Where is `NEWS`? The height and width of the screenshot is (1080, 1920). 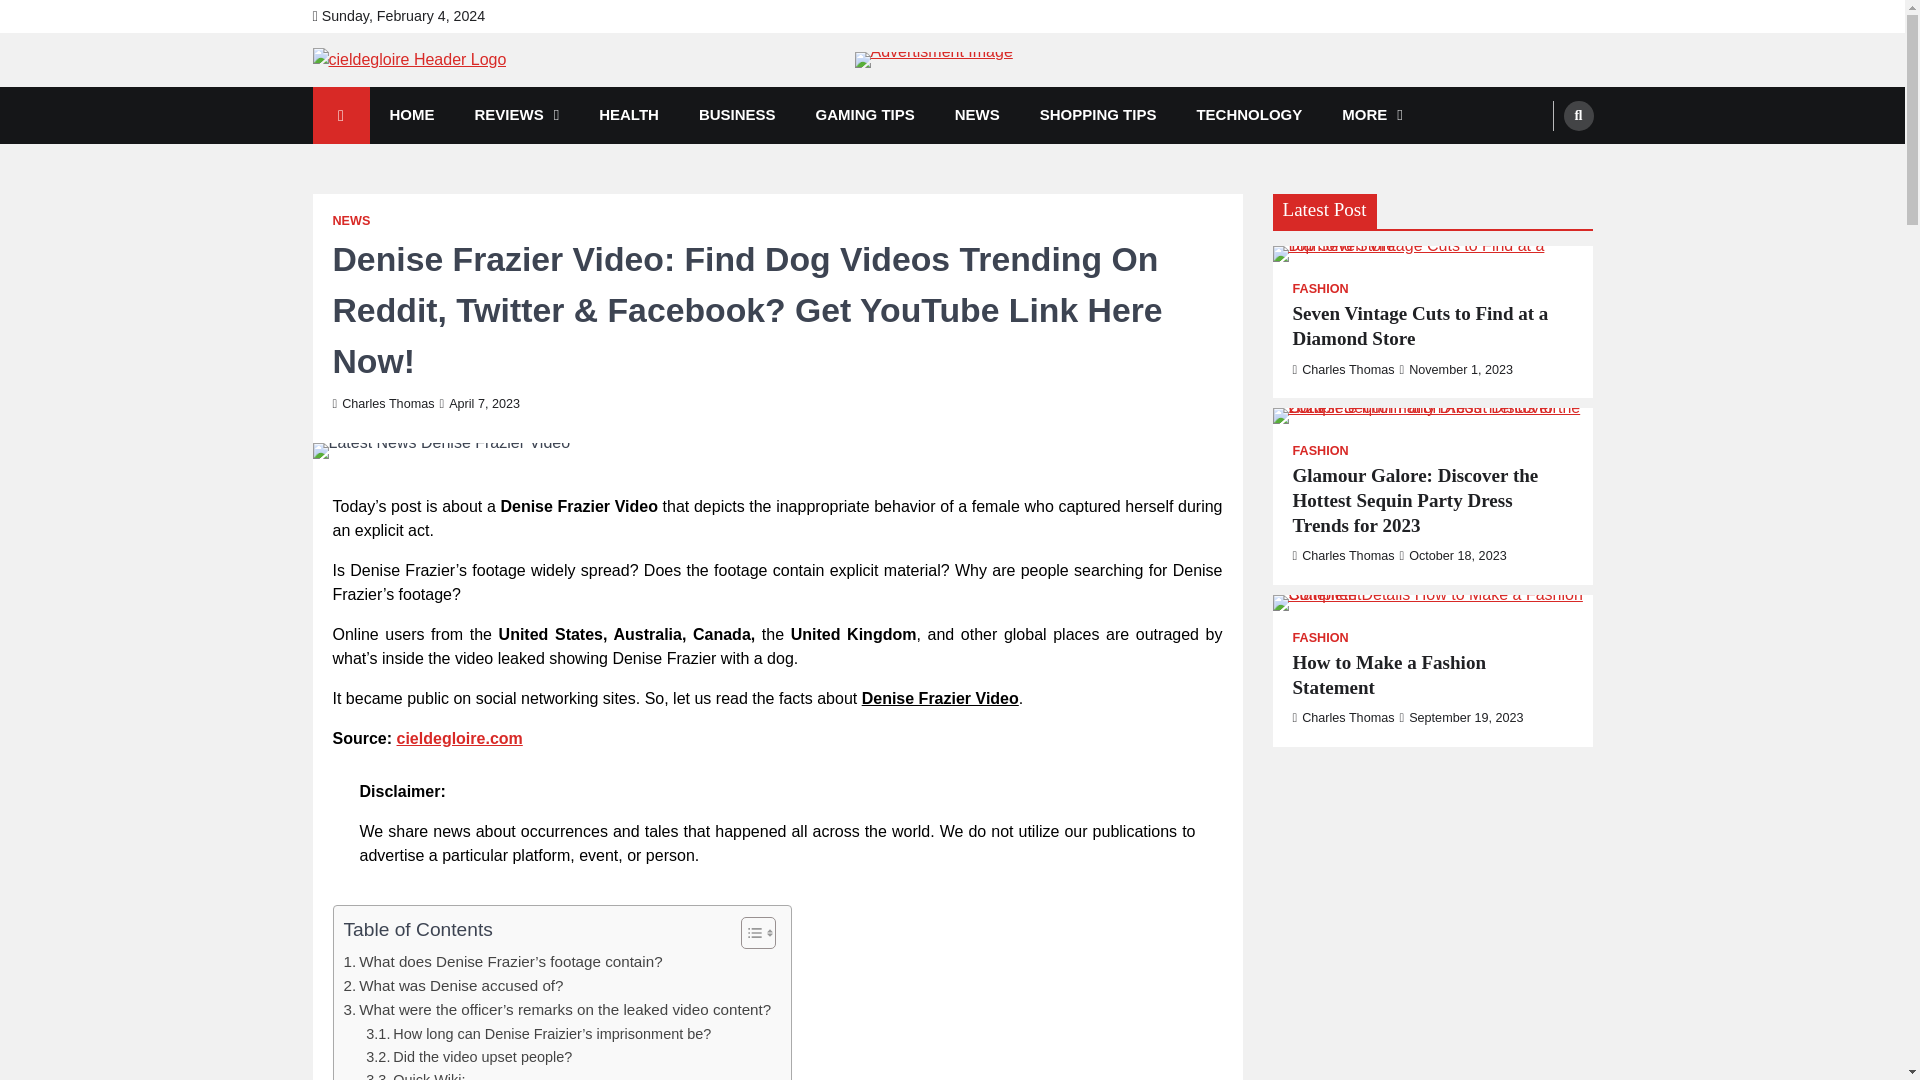
NEWS is located at coordinates (351, 220).